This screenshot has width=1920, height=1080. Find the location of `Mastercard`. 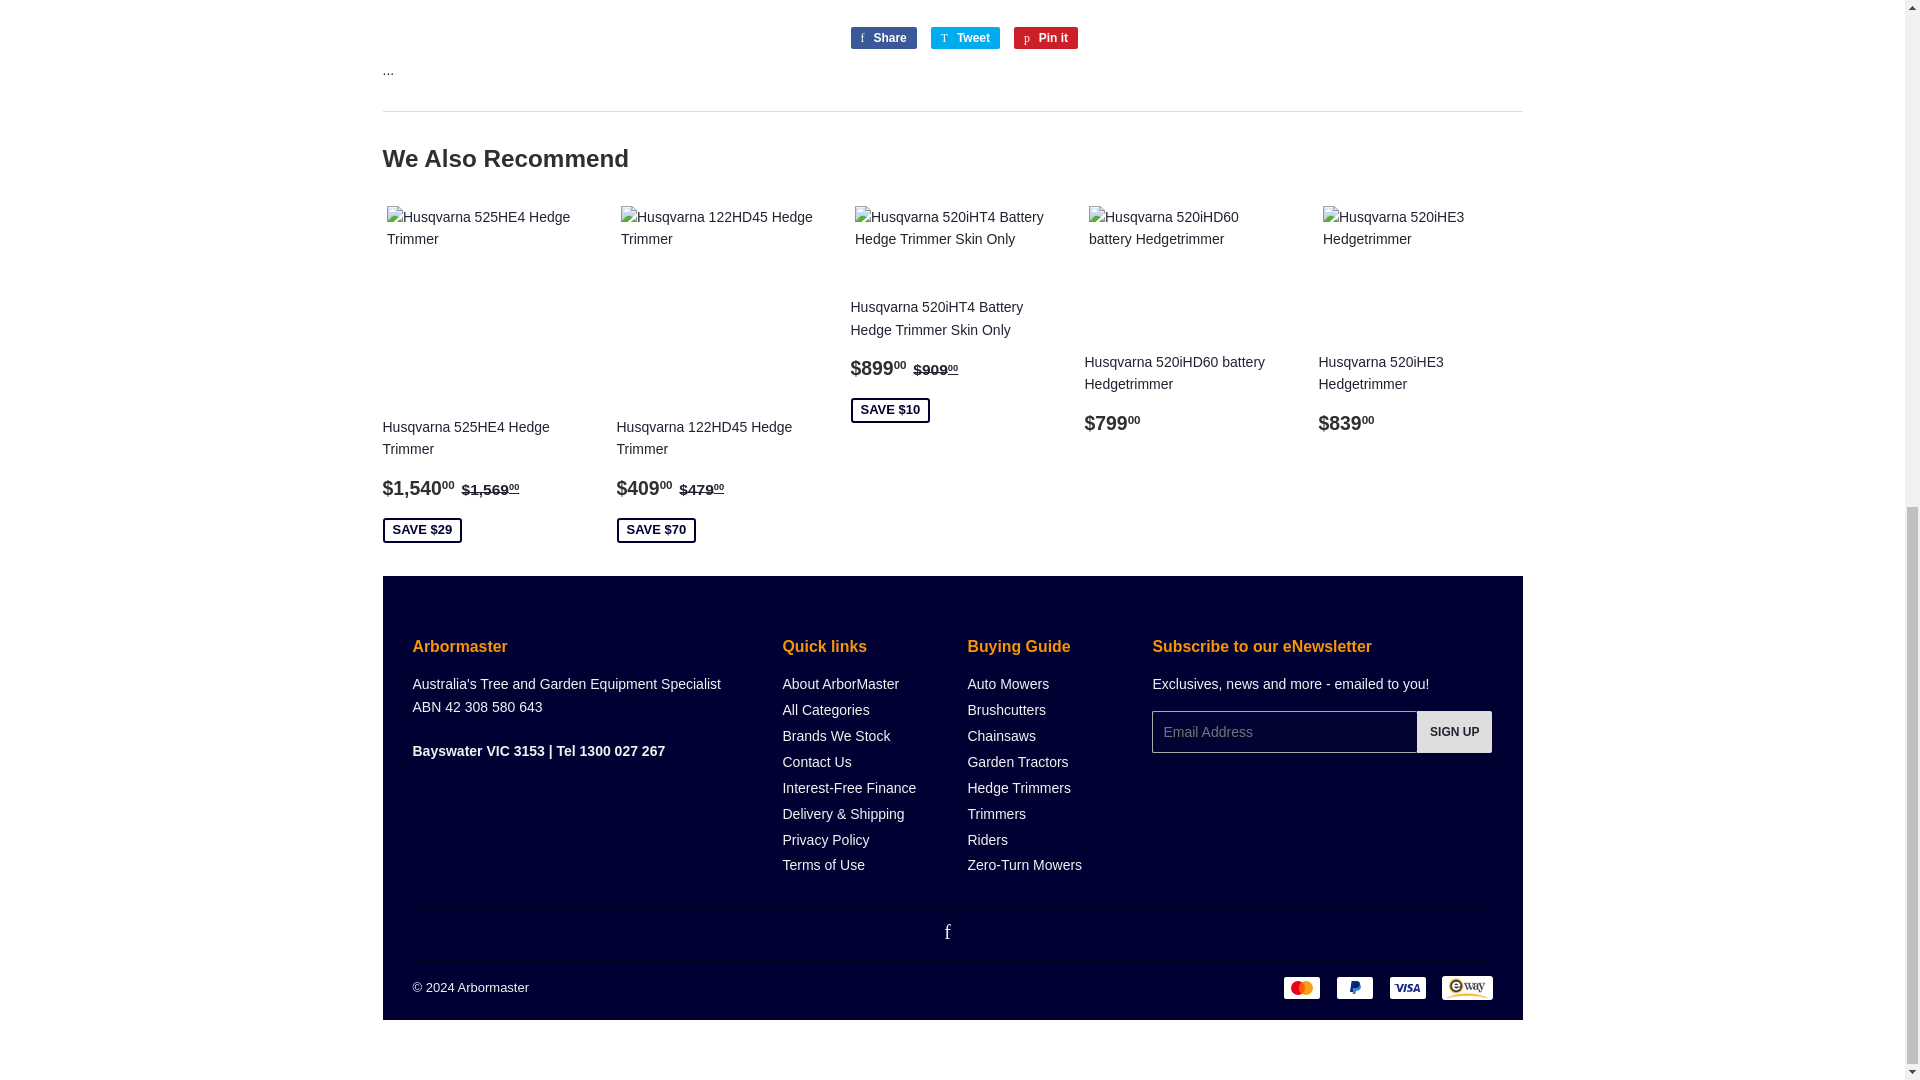

Mastercard is located at coordinates (1301, 988).